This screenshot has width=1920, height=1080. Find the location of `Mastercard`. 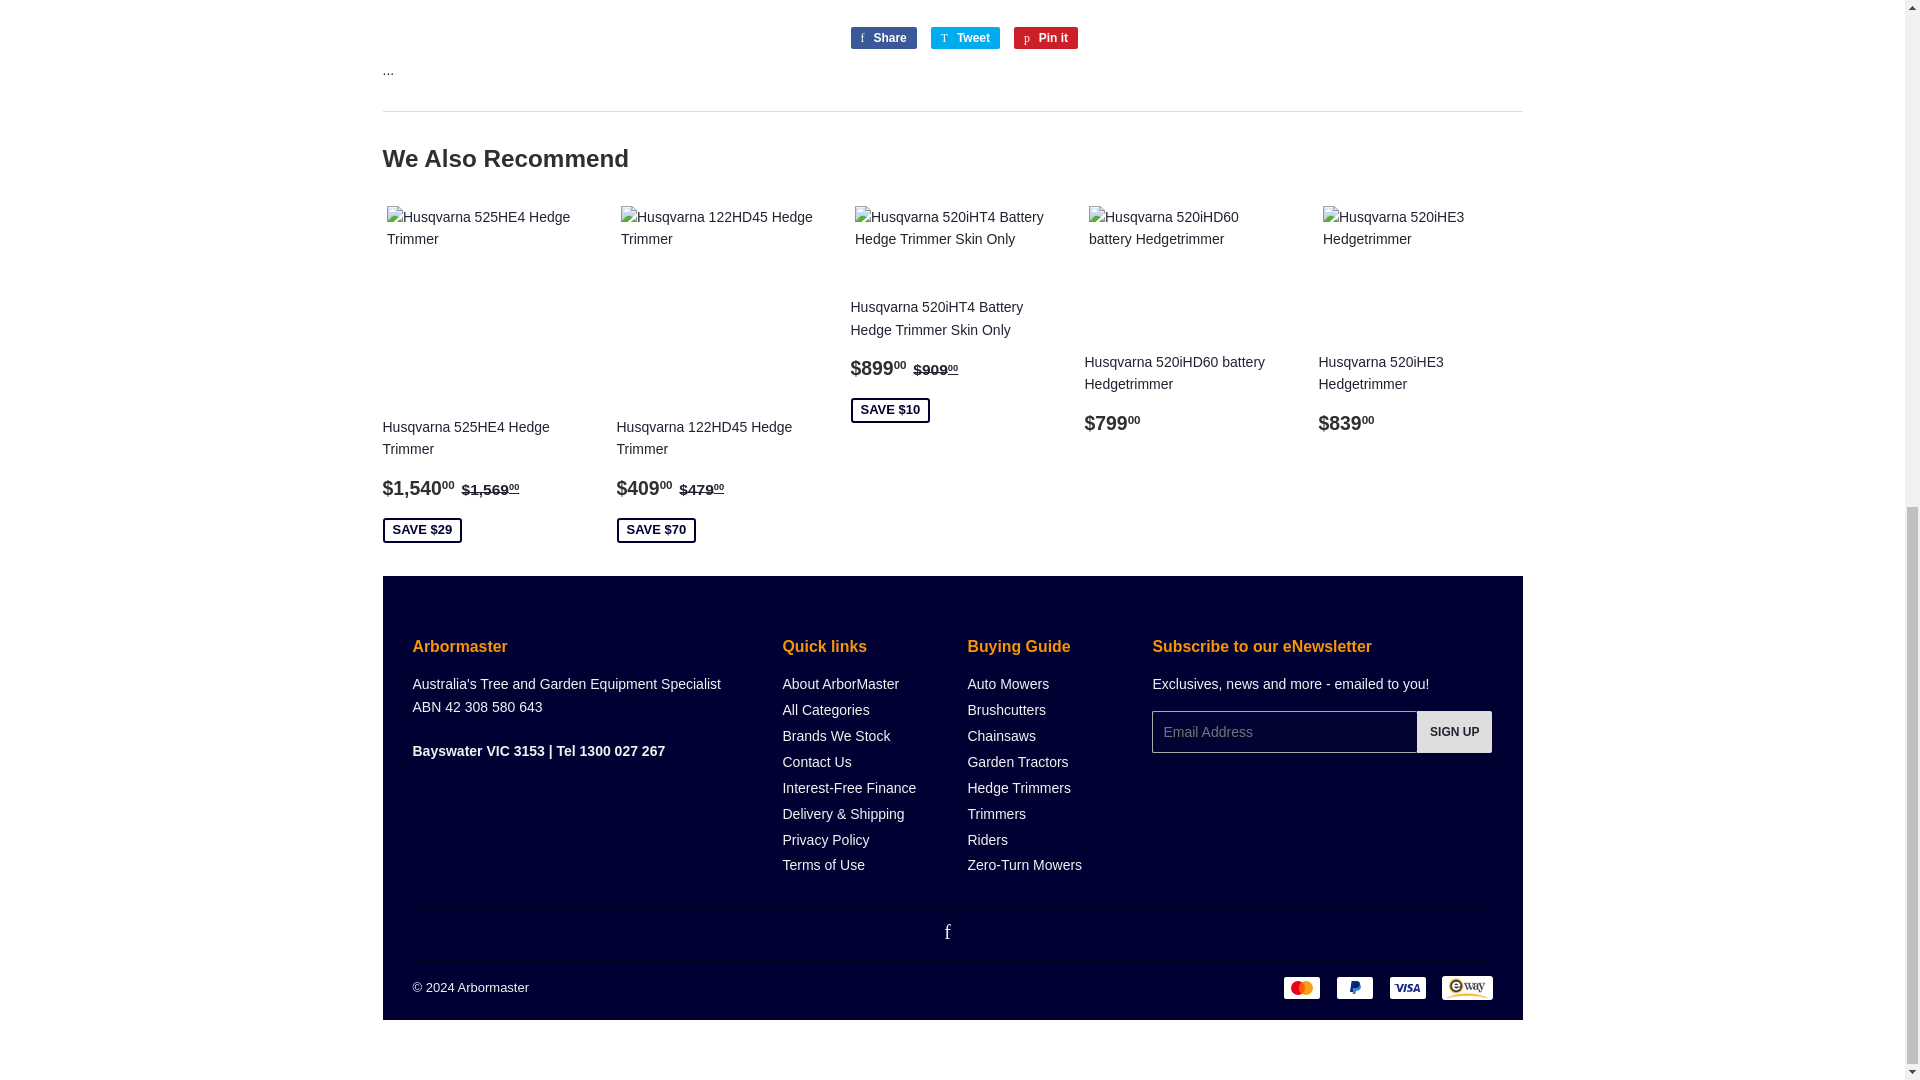

Mastercard is located at coordinates (1301, 988).